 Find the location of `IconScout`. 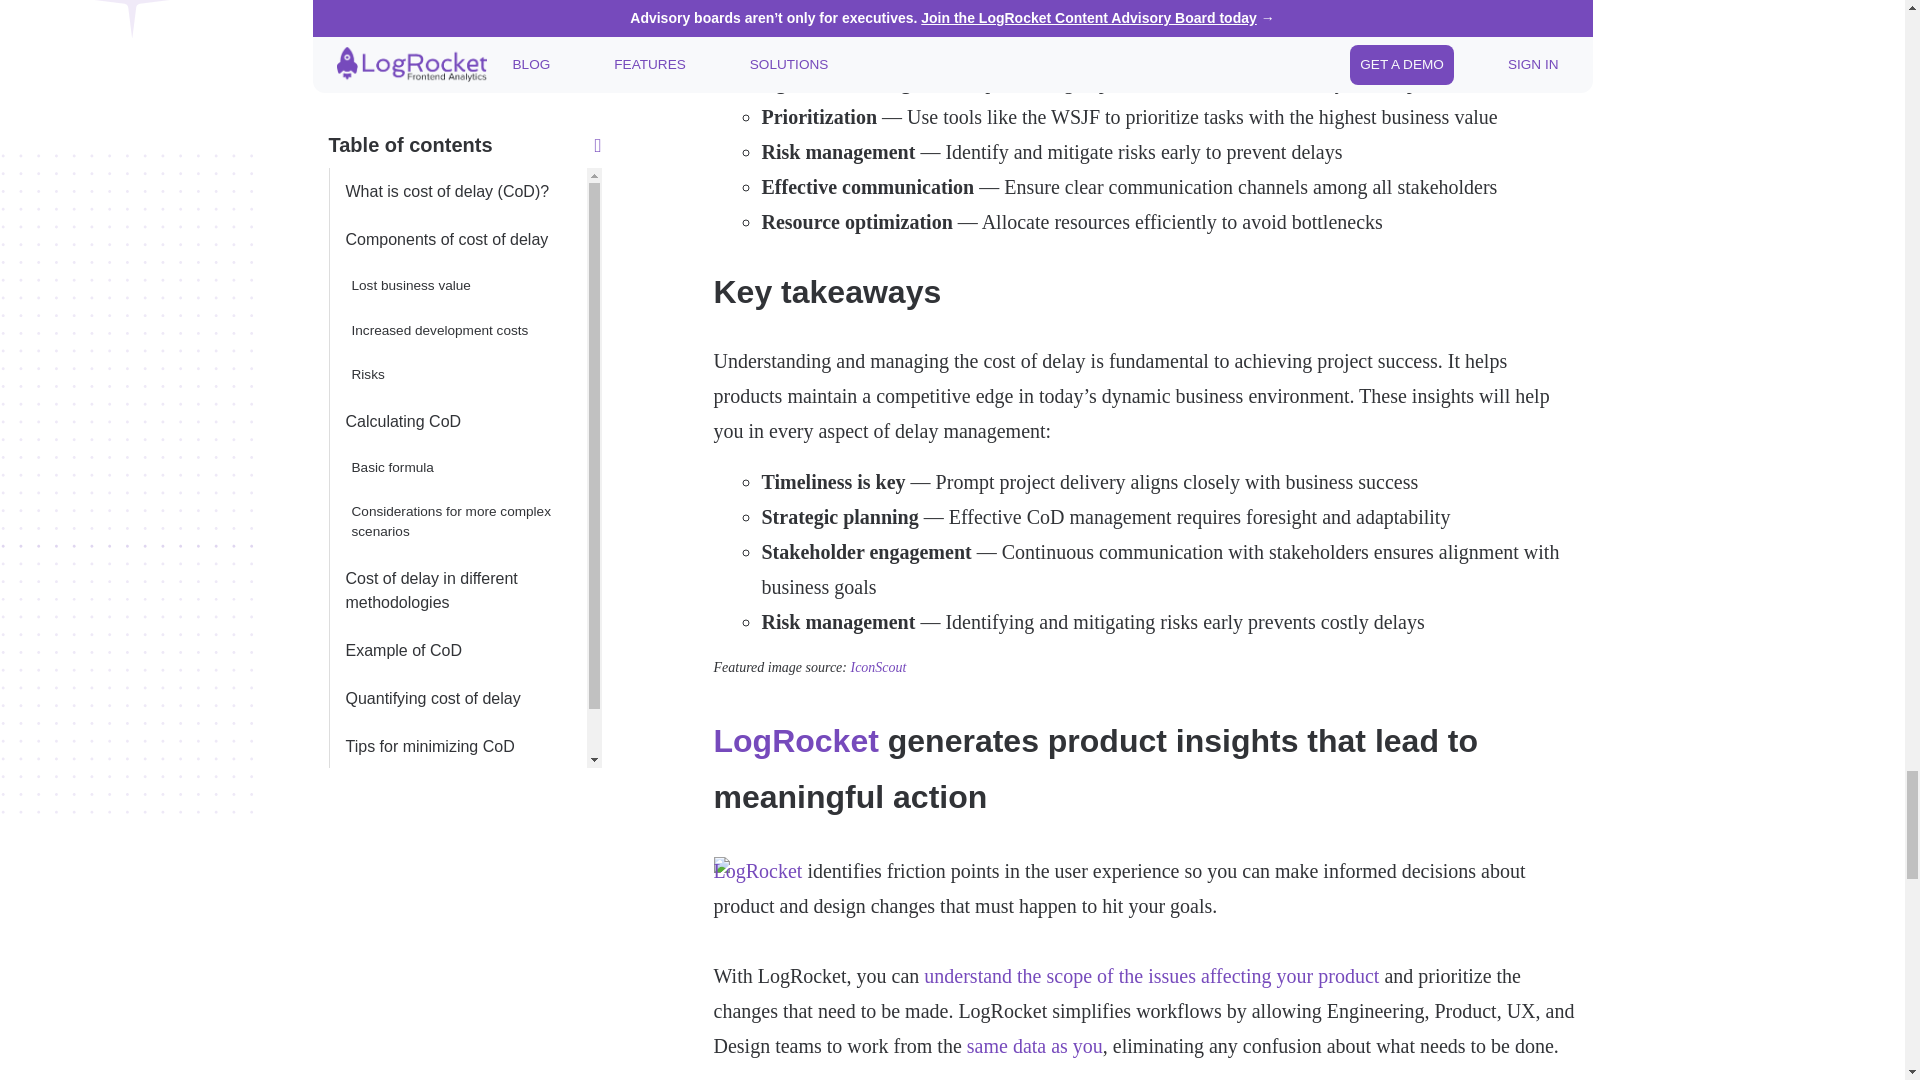

IconScout is located at coordinates (878, 667).